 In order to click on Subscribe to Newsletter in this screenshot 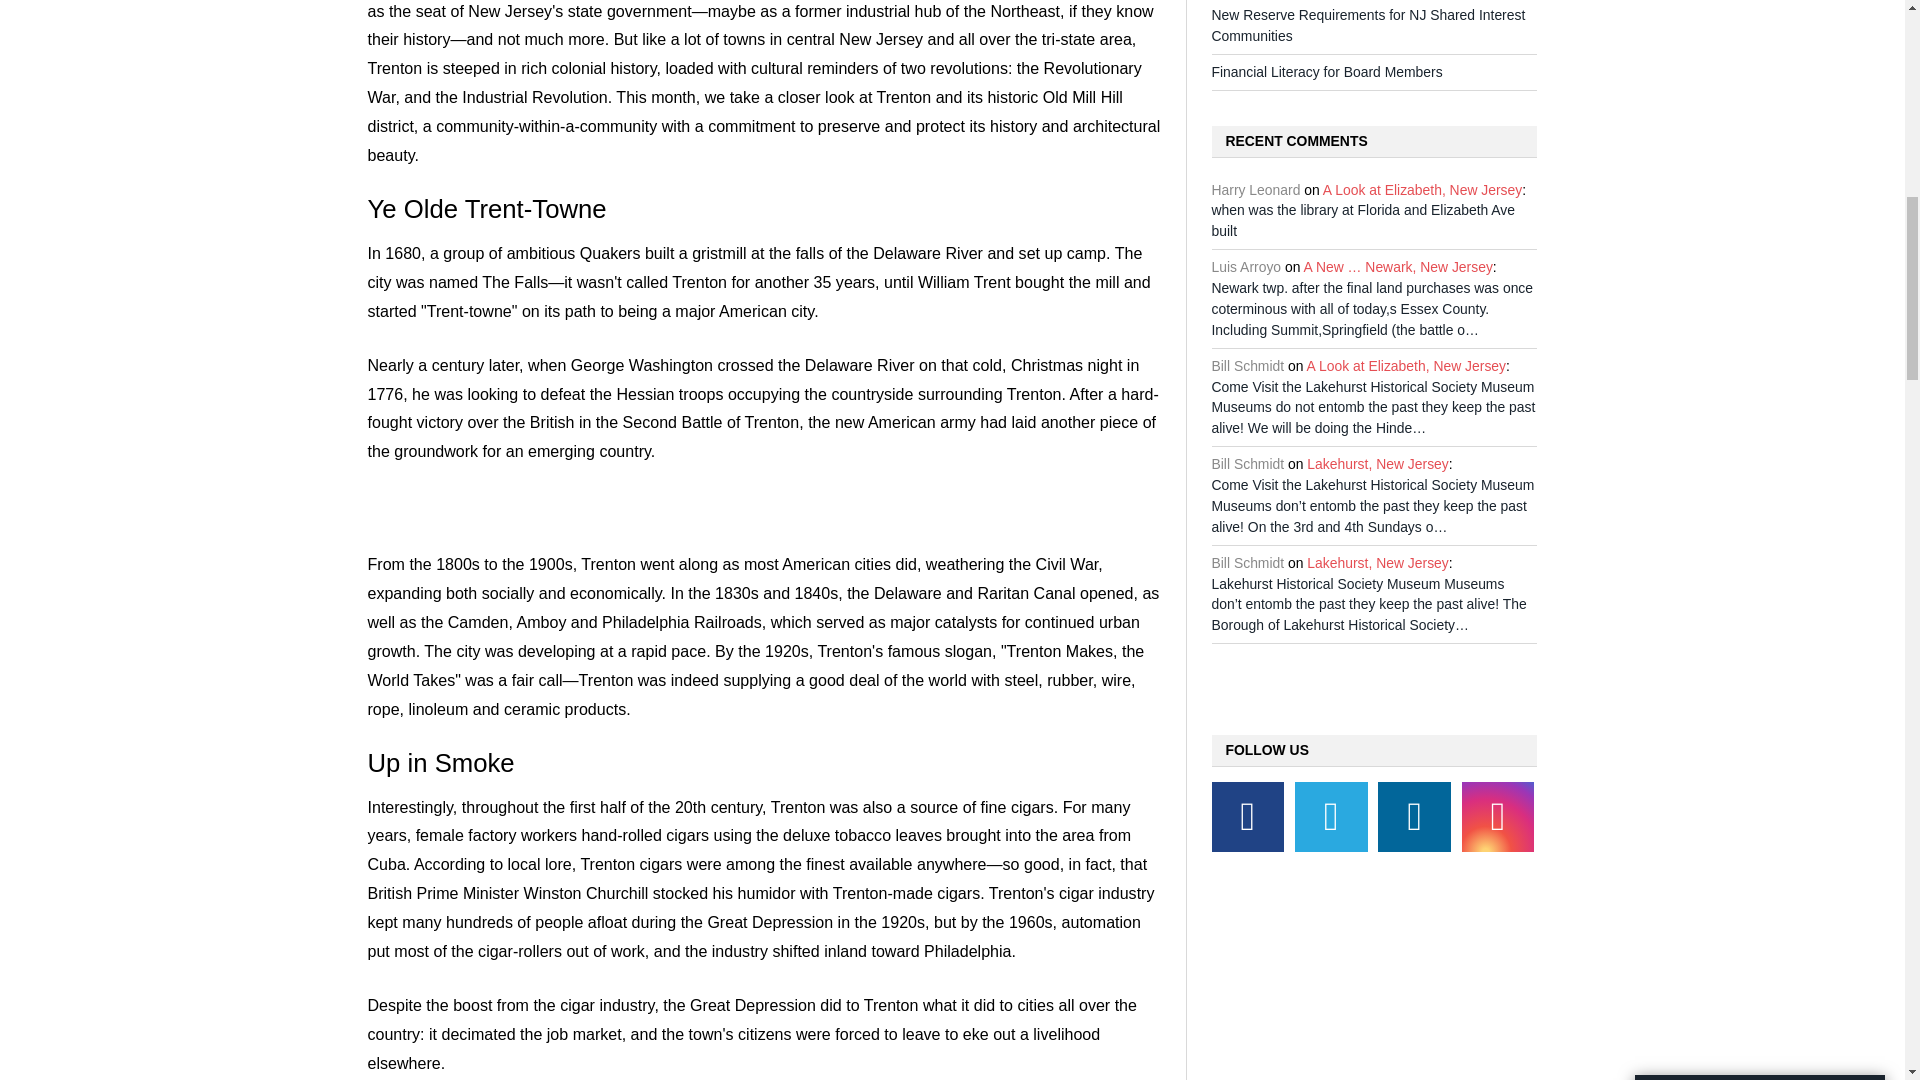, I will do `click(1760, 137)`.